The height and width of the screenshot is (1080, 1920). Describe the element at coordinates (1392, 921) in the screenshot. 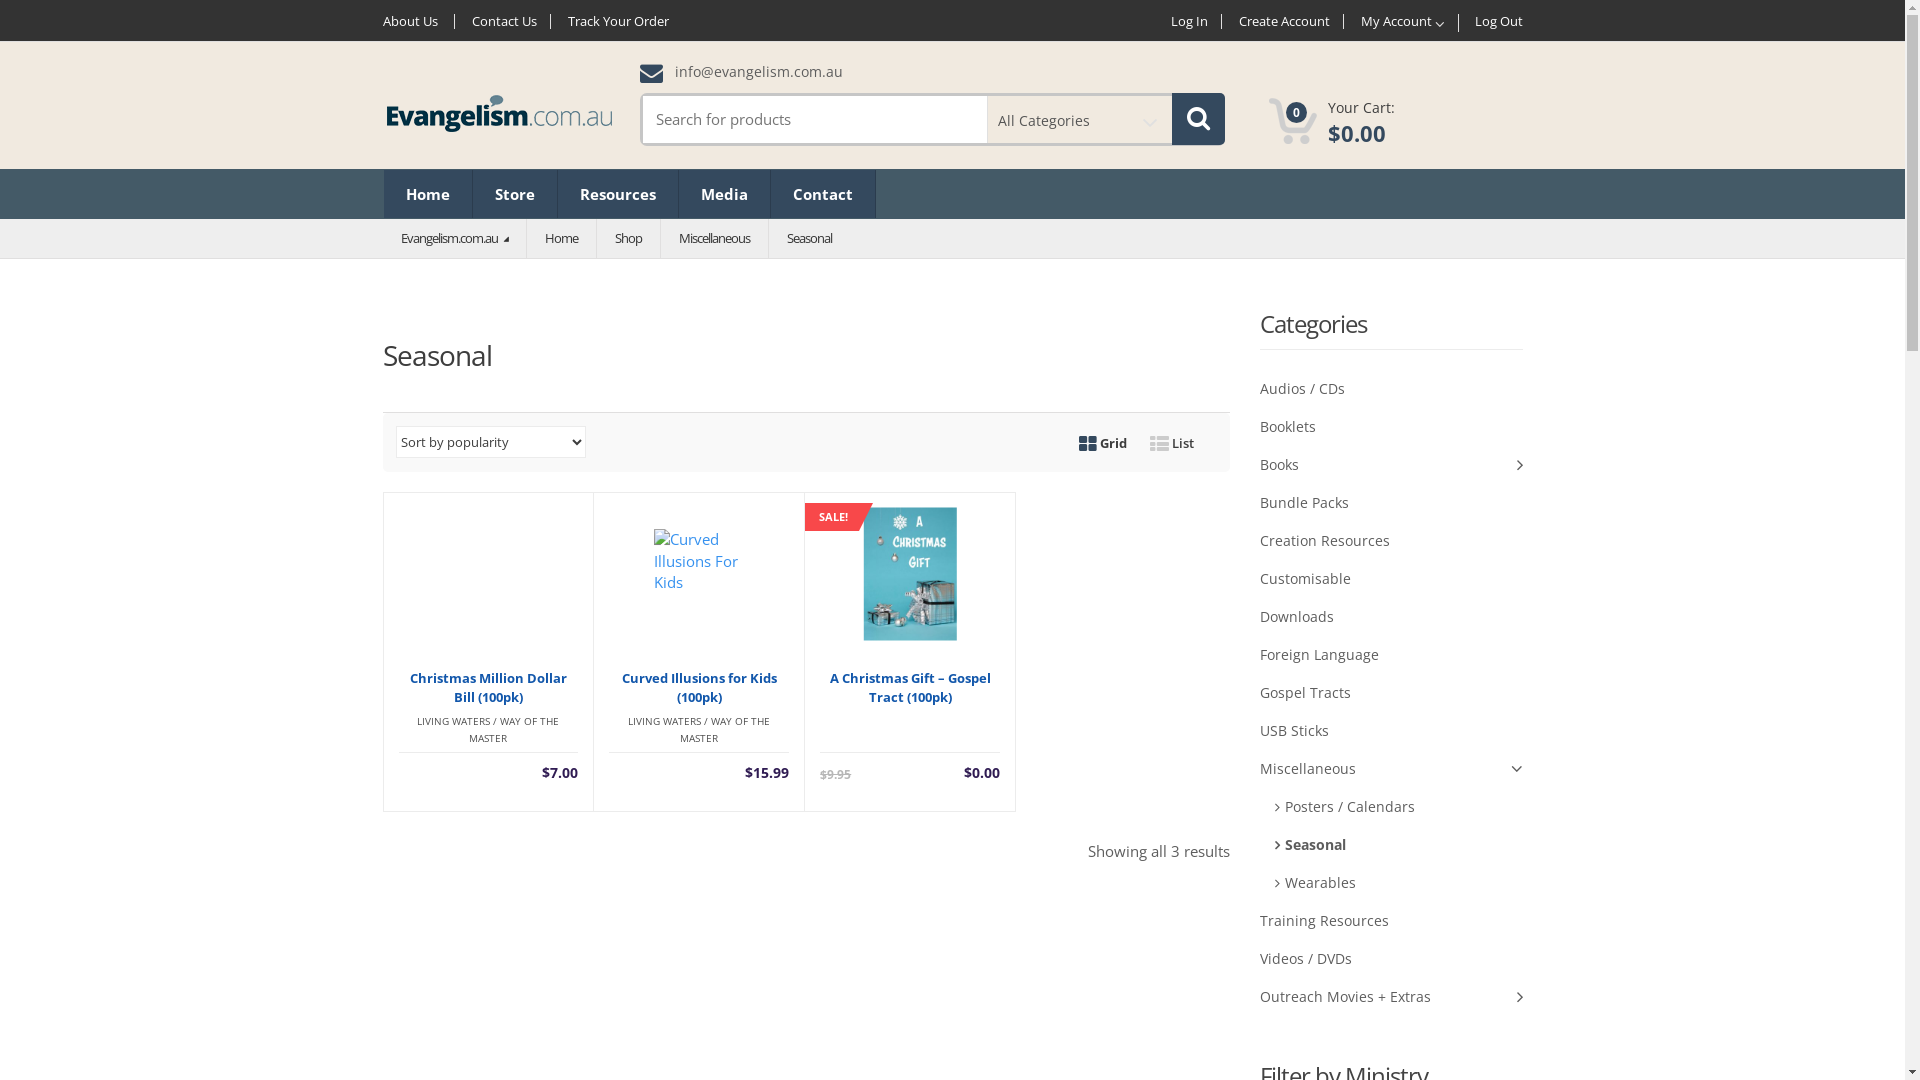

I see `Training Resources` at that location.